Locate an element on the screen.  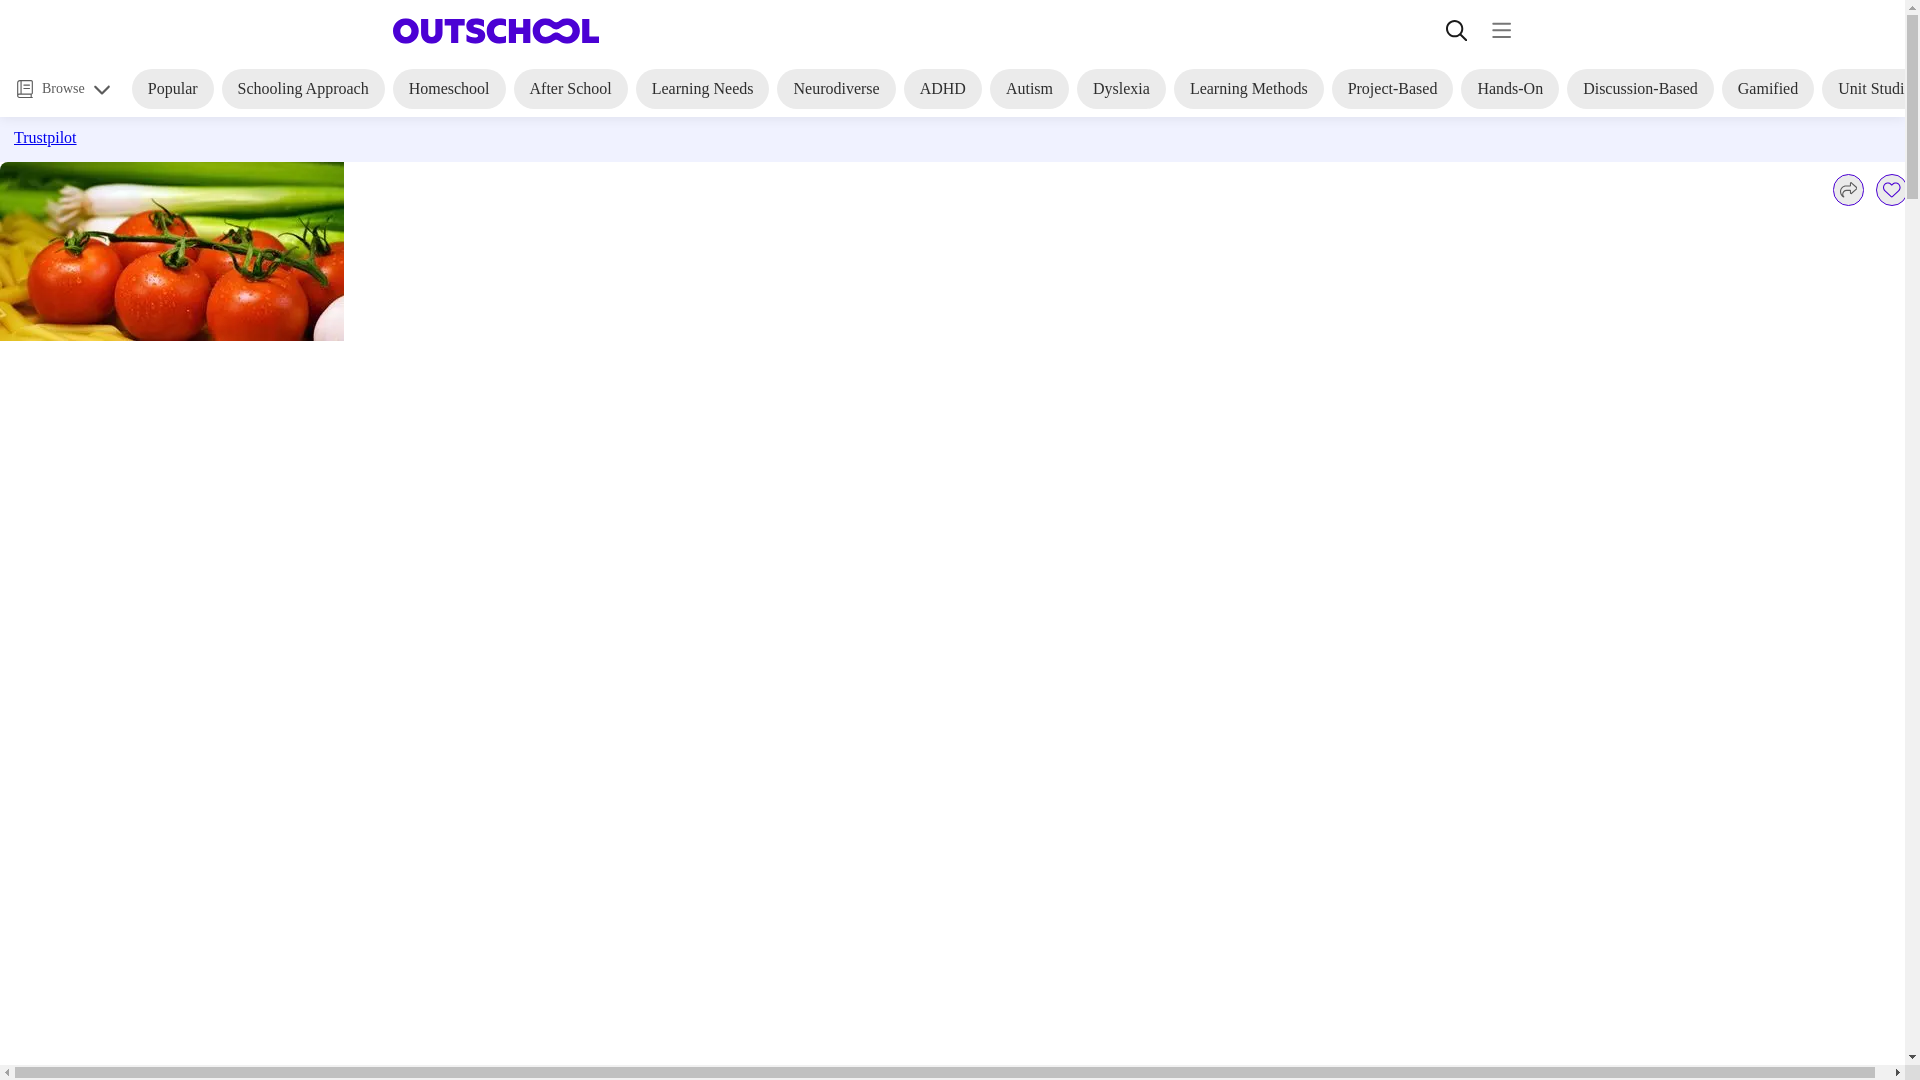
Gamified is located at coordinates (1768, 89).